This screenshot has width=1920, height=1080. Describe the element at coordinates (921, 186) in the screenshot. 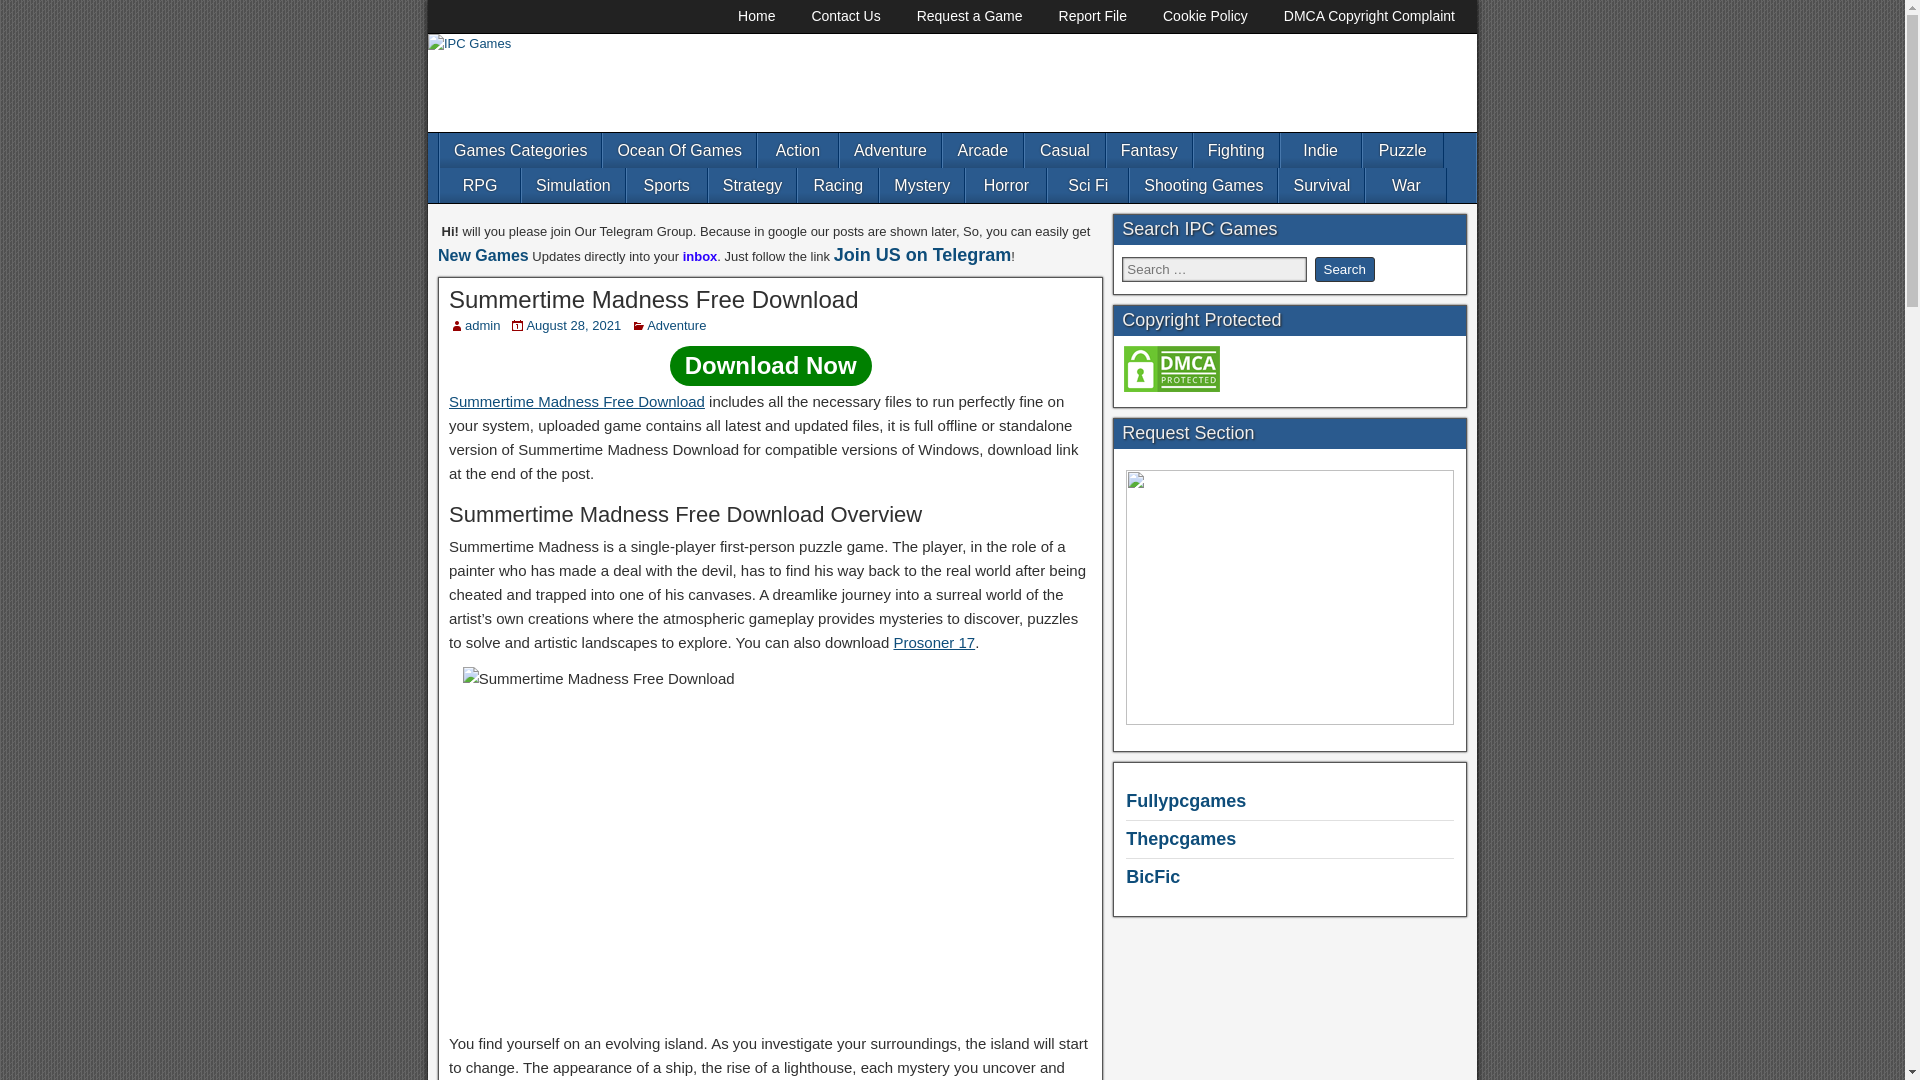

I see `Mystery` at that location.